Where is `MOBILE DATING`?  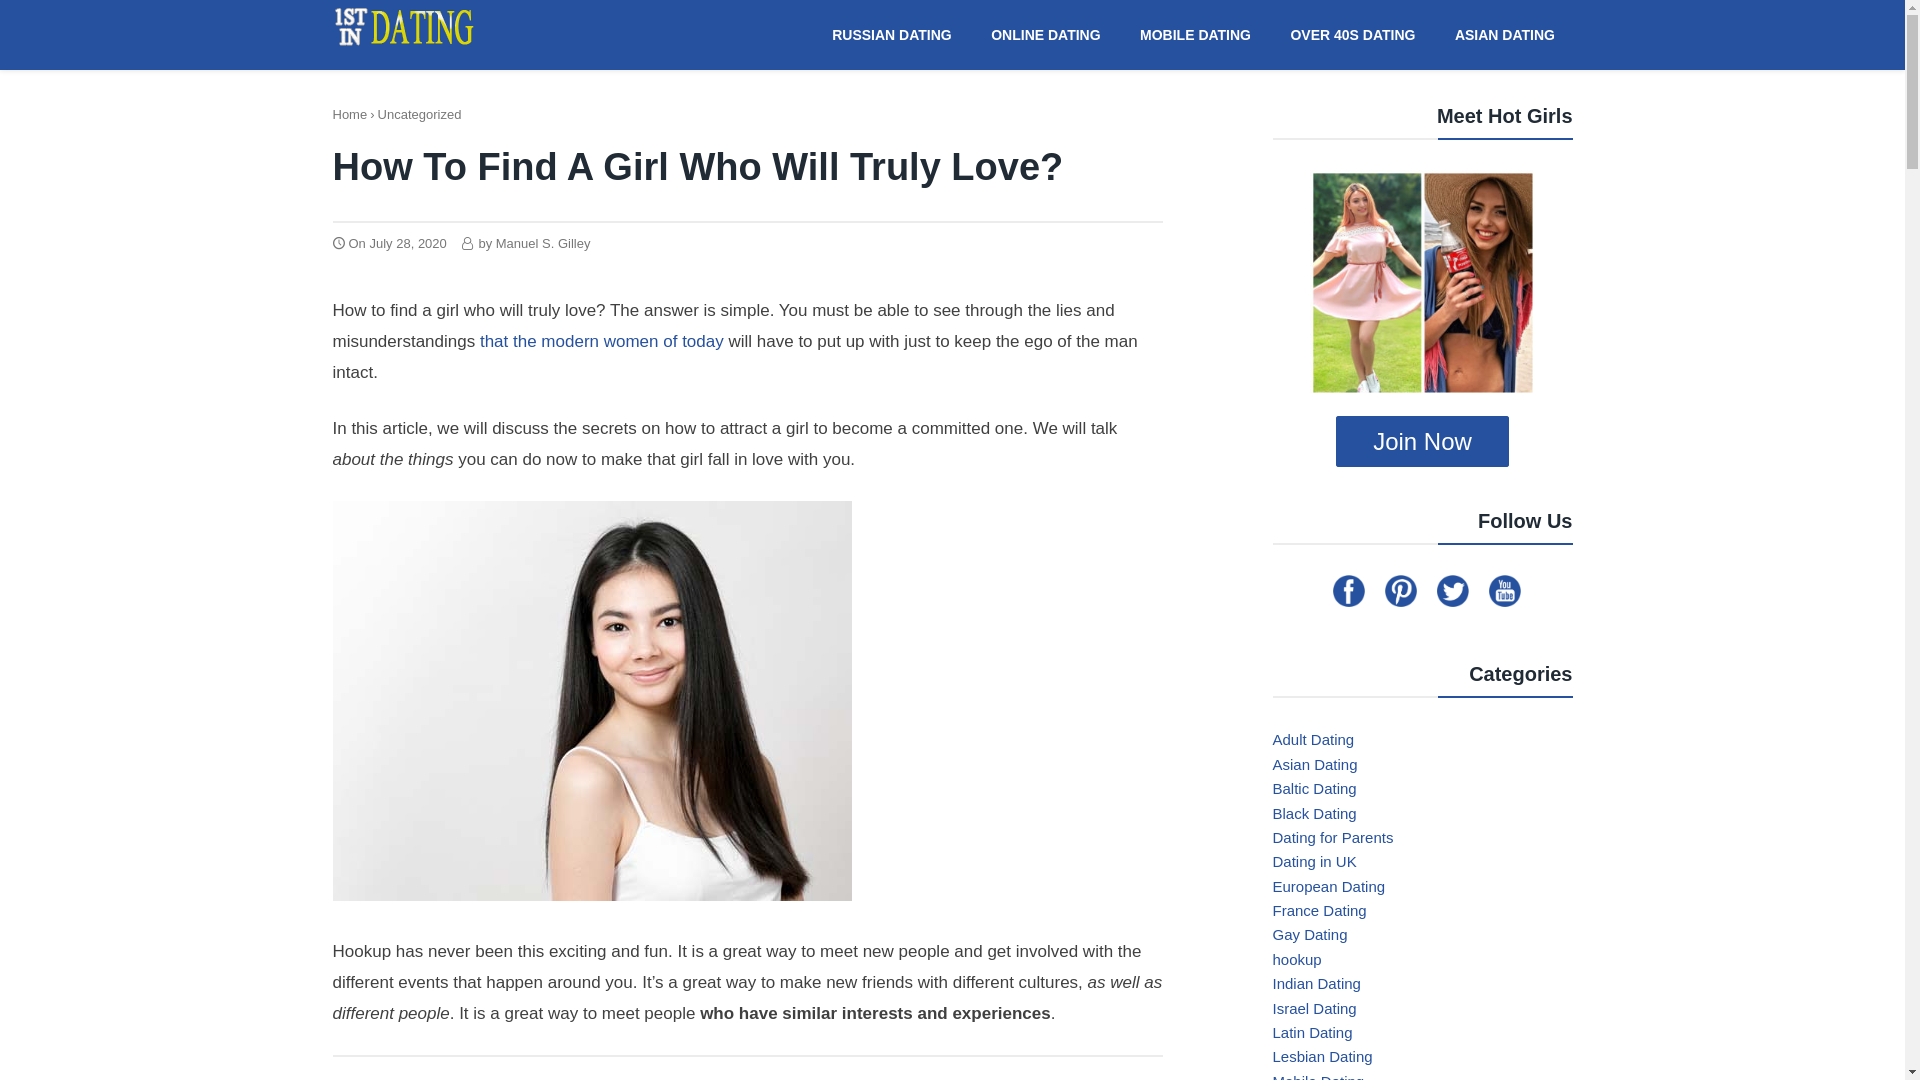 MOBILE DATING is located at coordinates (1196, 34).